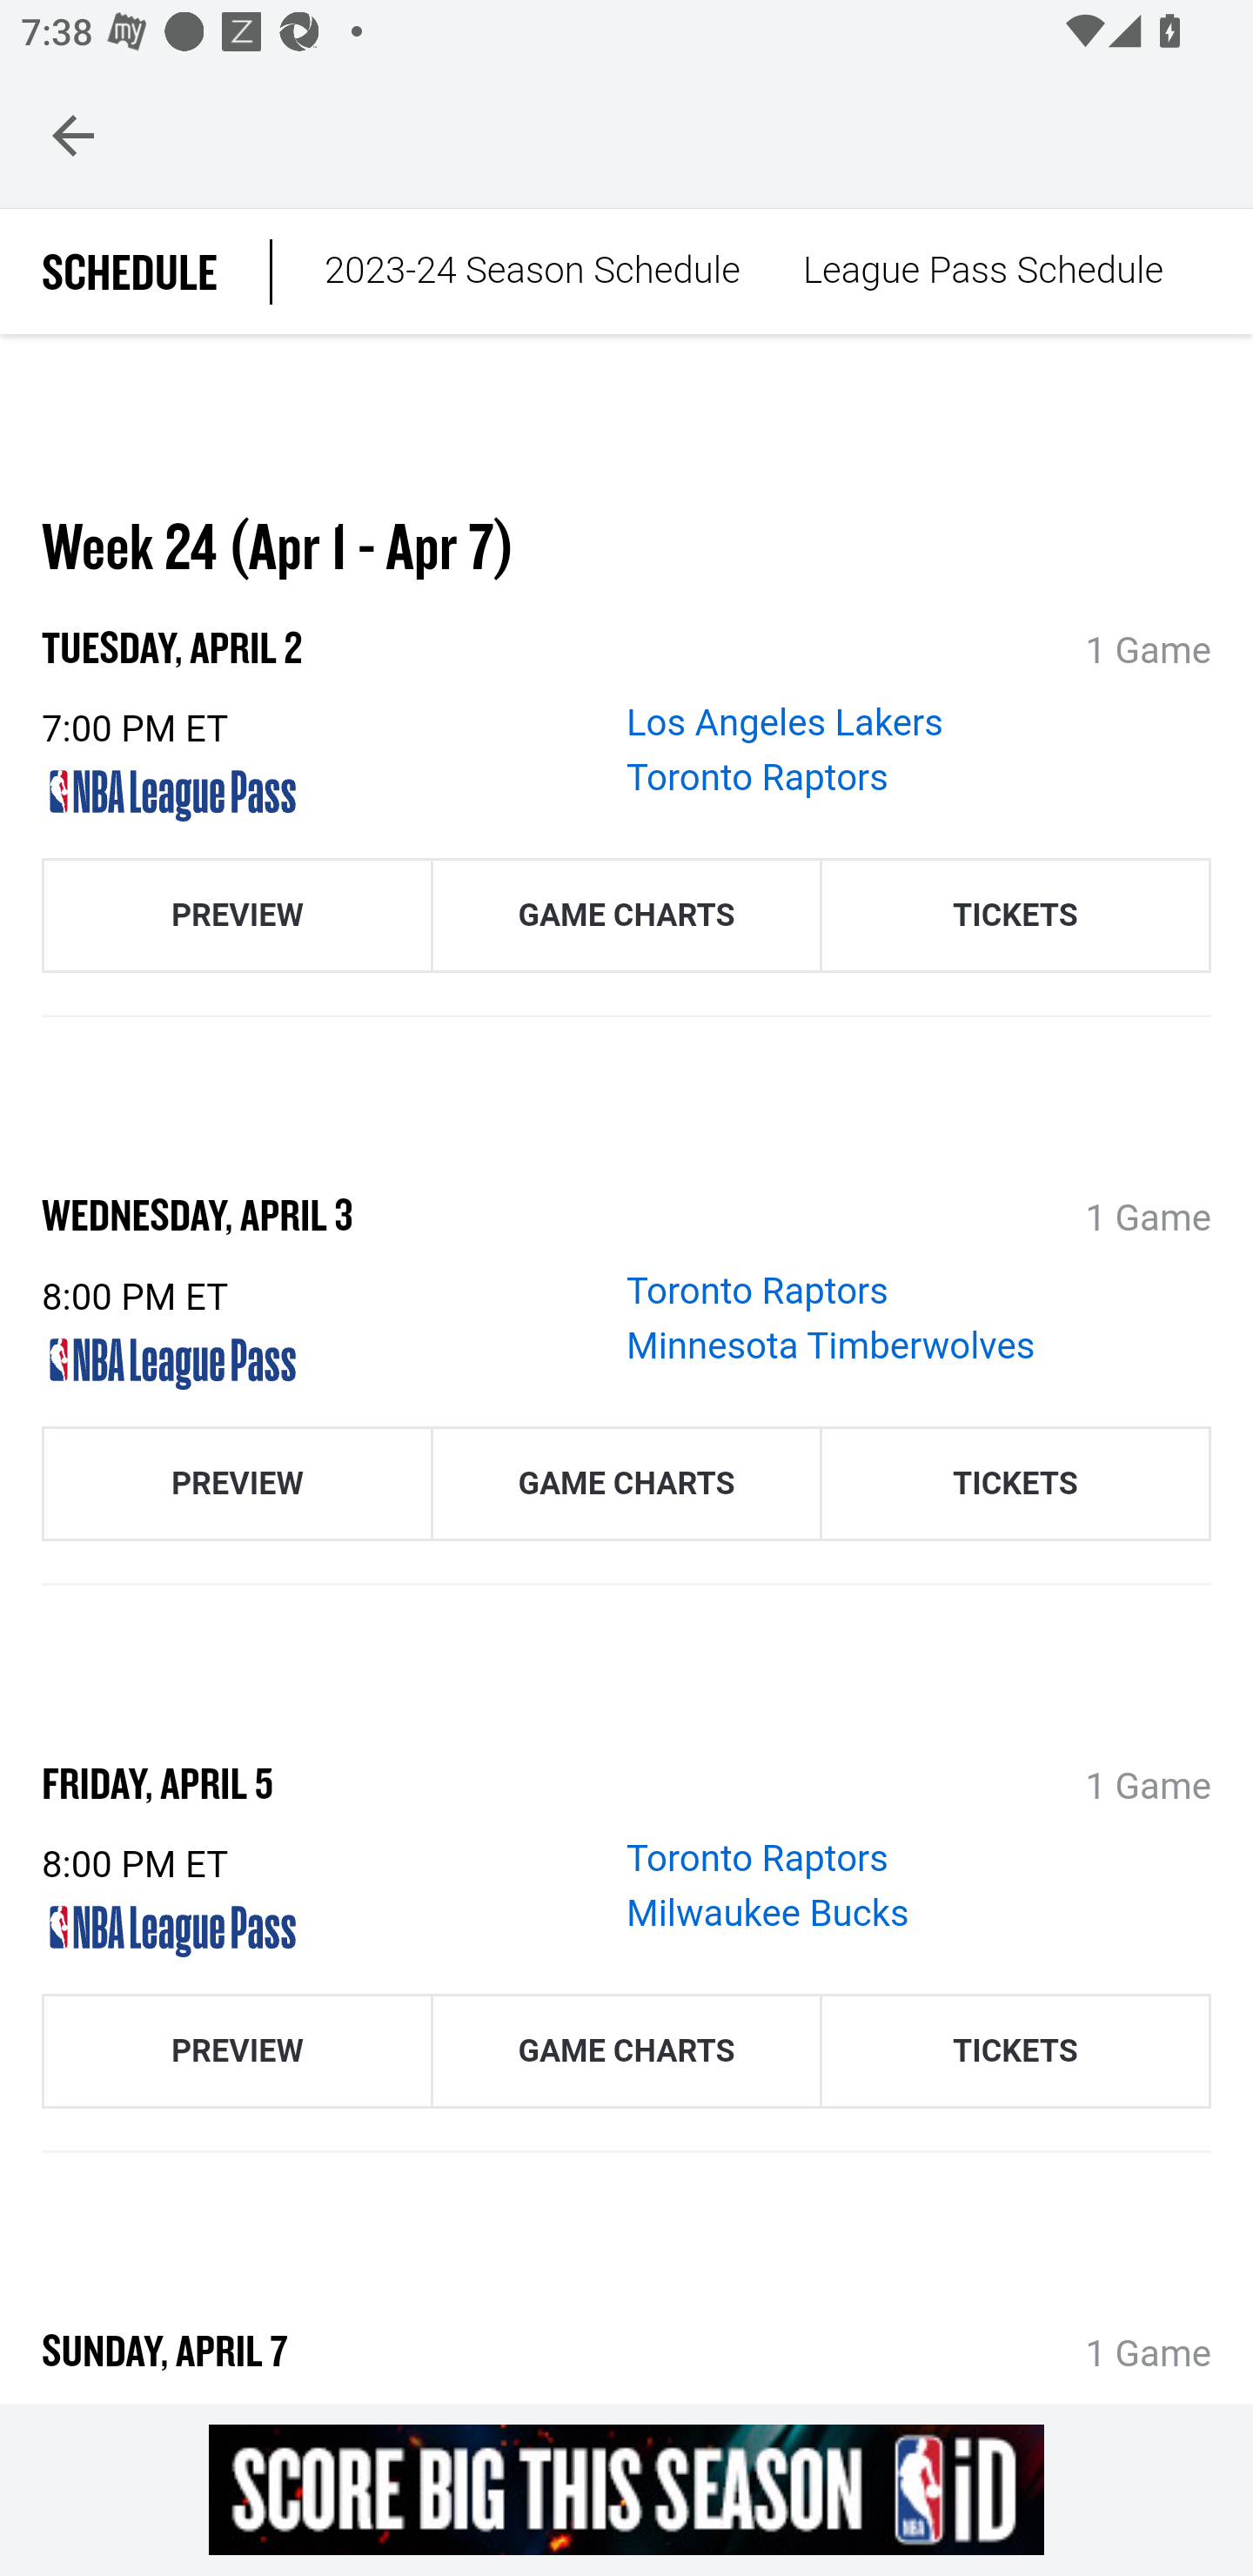  I want to click on GAME CHARTS, so click(626, 2053).